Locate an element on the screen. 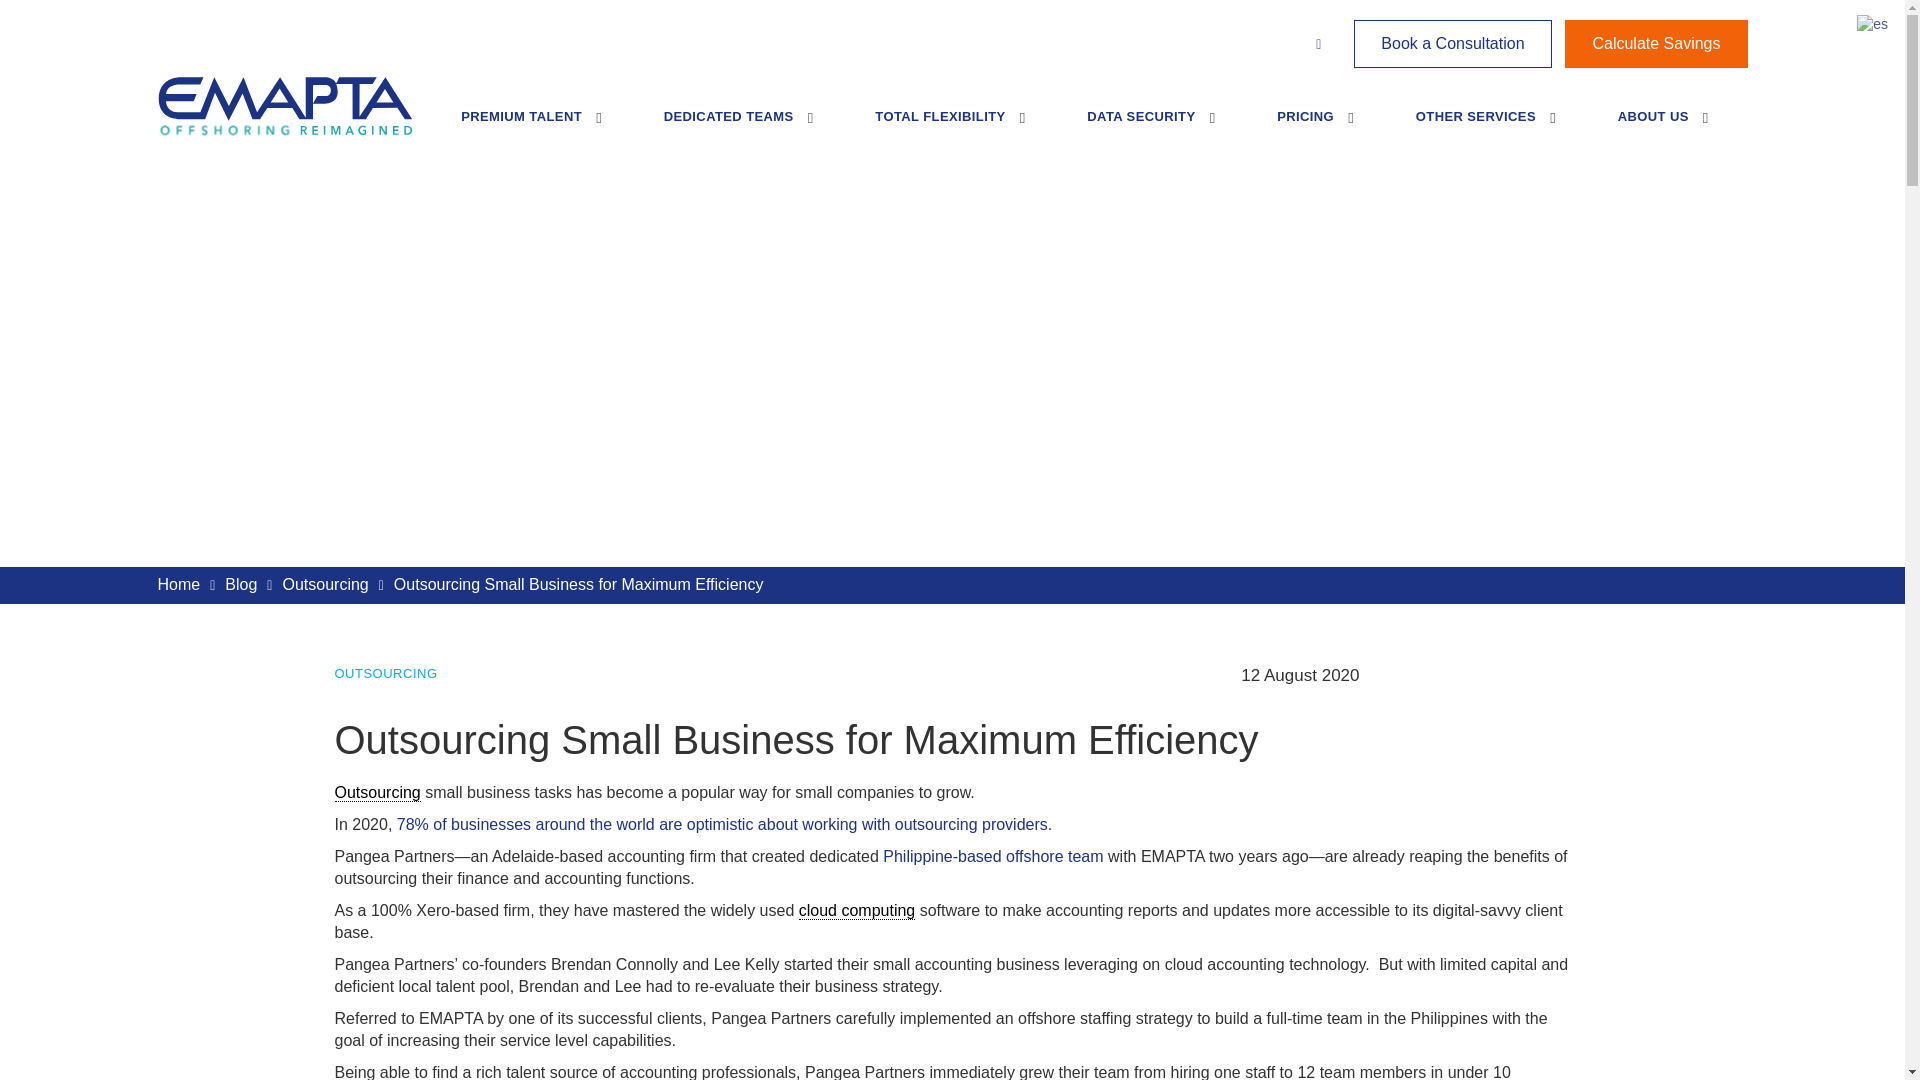 This screenshot has width=1920, height=1080. Search is located at coordinates (1070, 209).